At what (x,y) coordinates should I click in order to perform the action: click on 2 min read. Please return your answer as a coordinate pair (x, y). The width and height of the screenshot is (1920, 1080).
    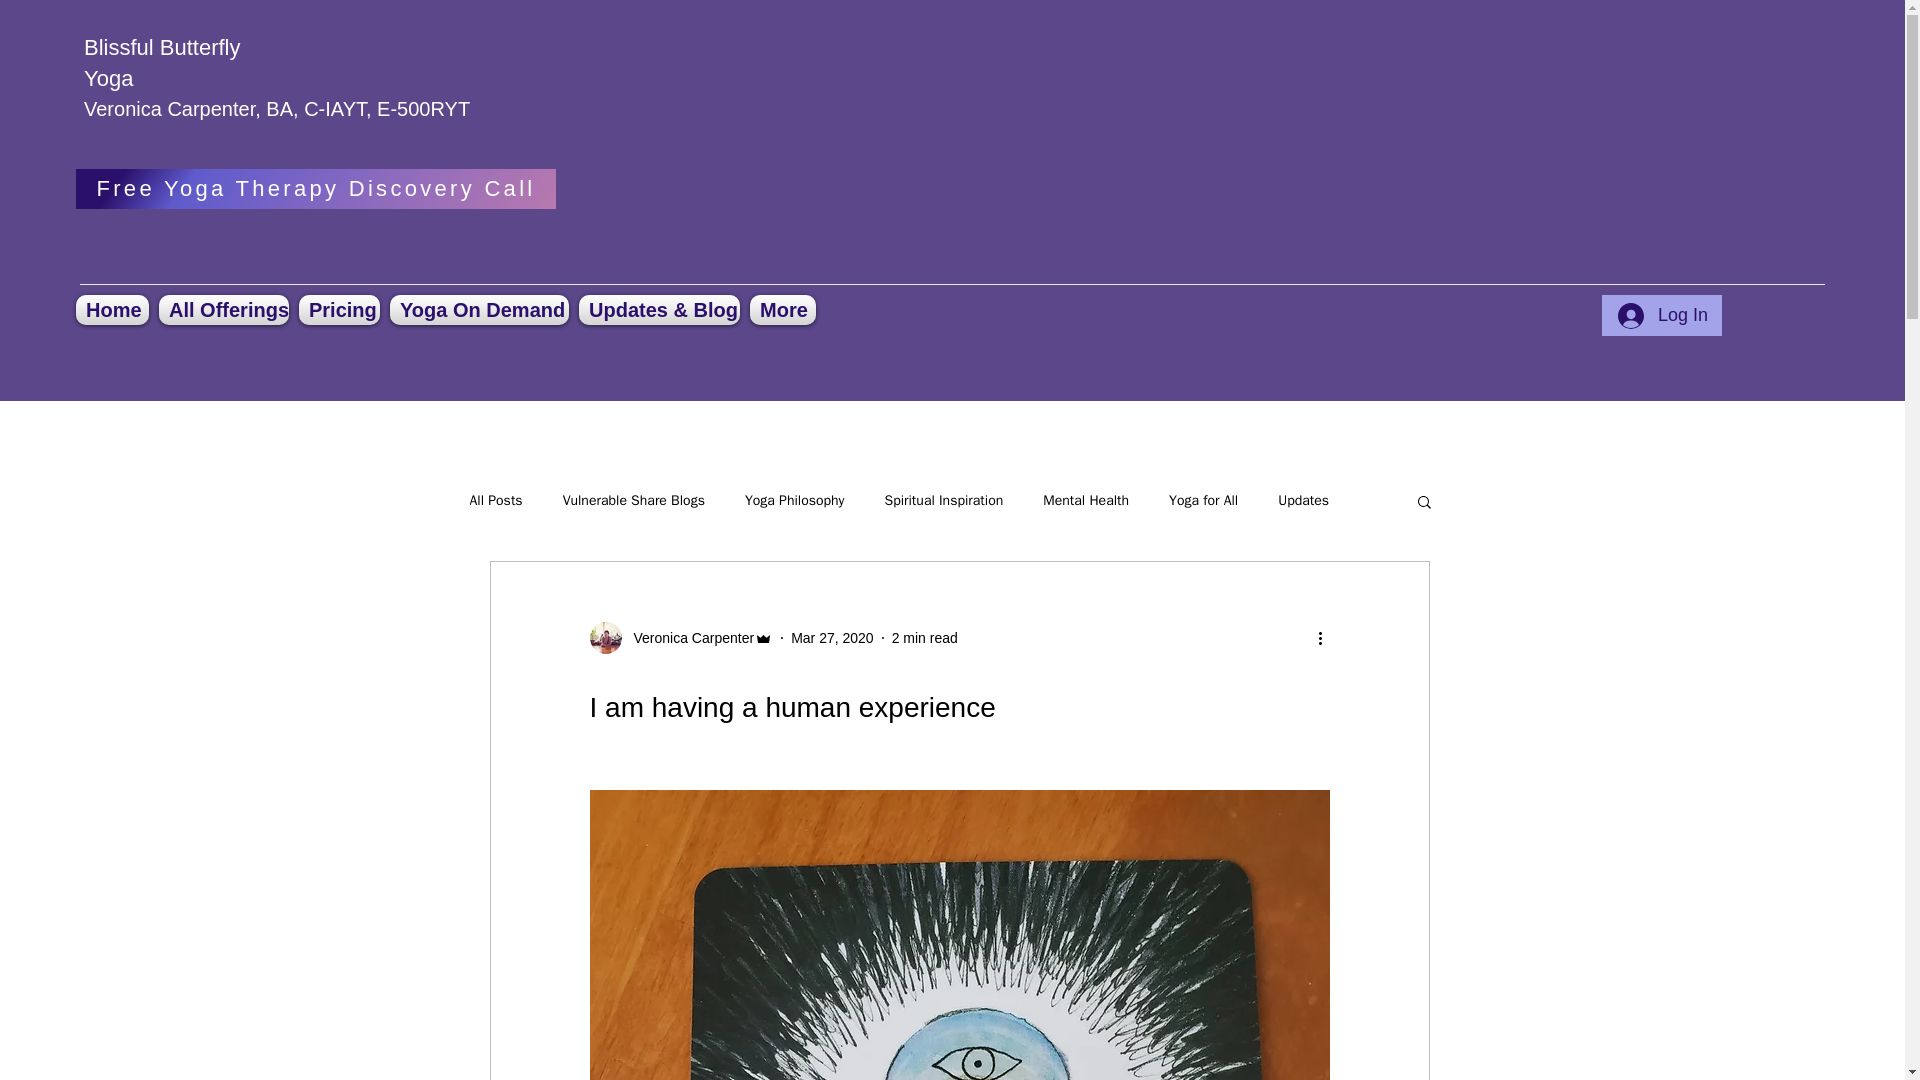
    Looking at the image, I should click on (925, 637).